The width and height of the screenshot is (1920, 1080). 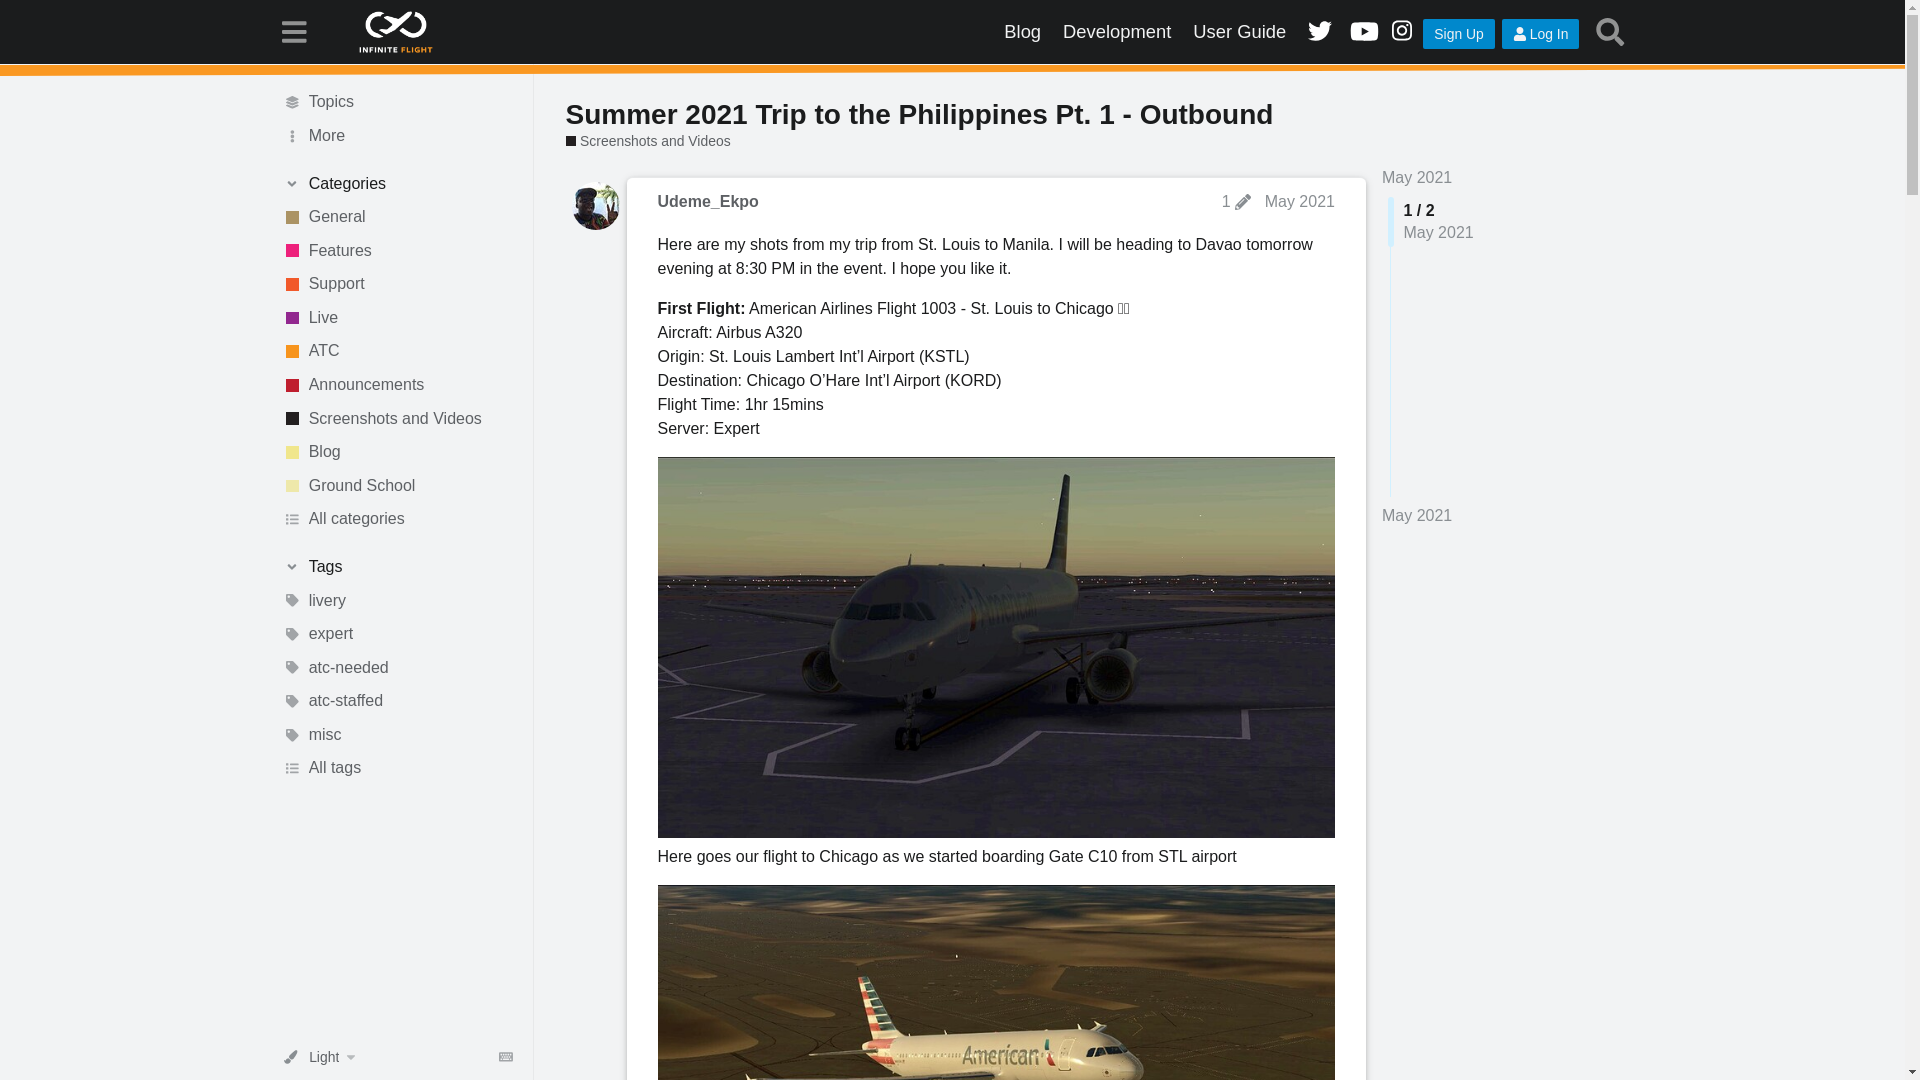 I want to click on May 2021, so click(x=1416, y=176).